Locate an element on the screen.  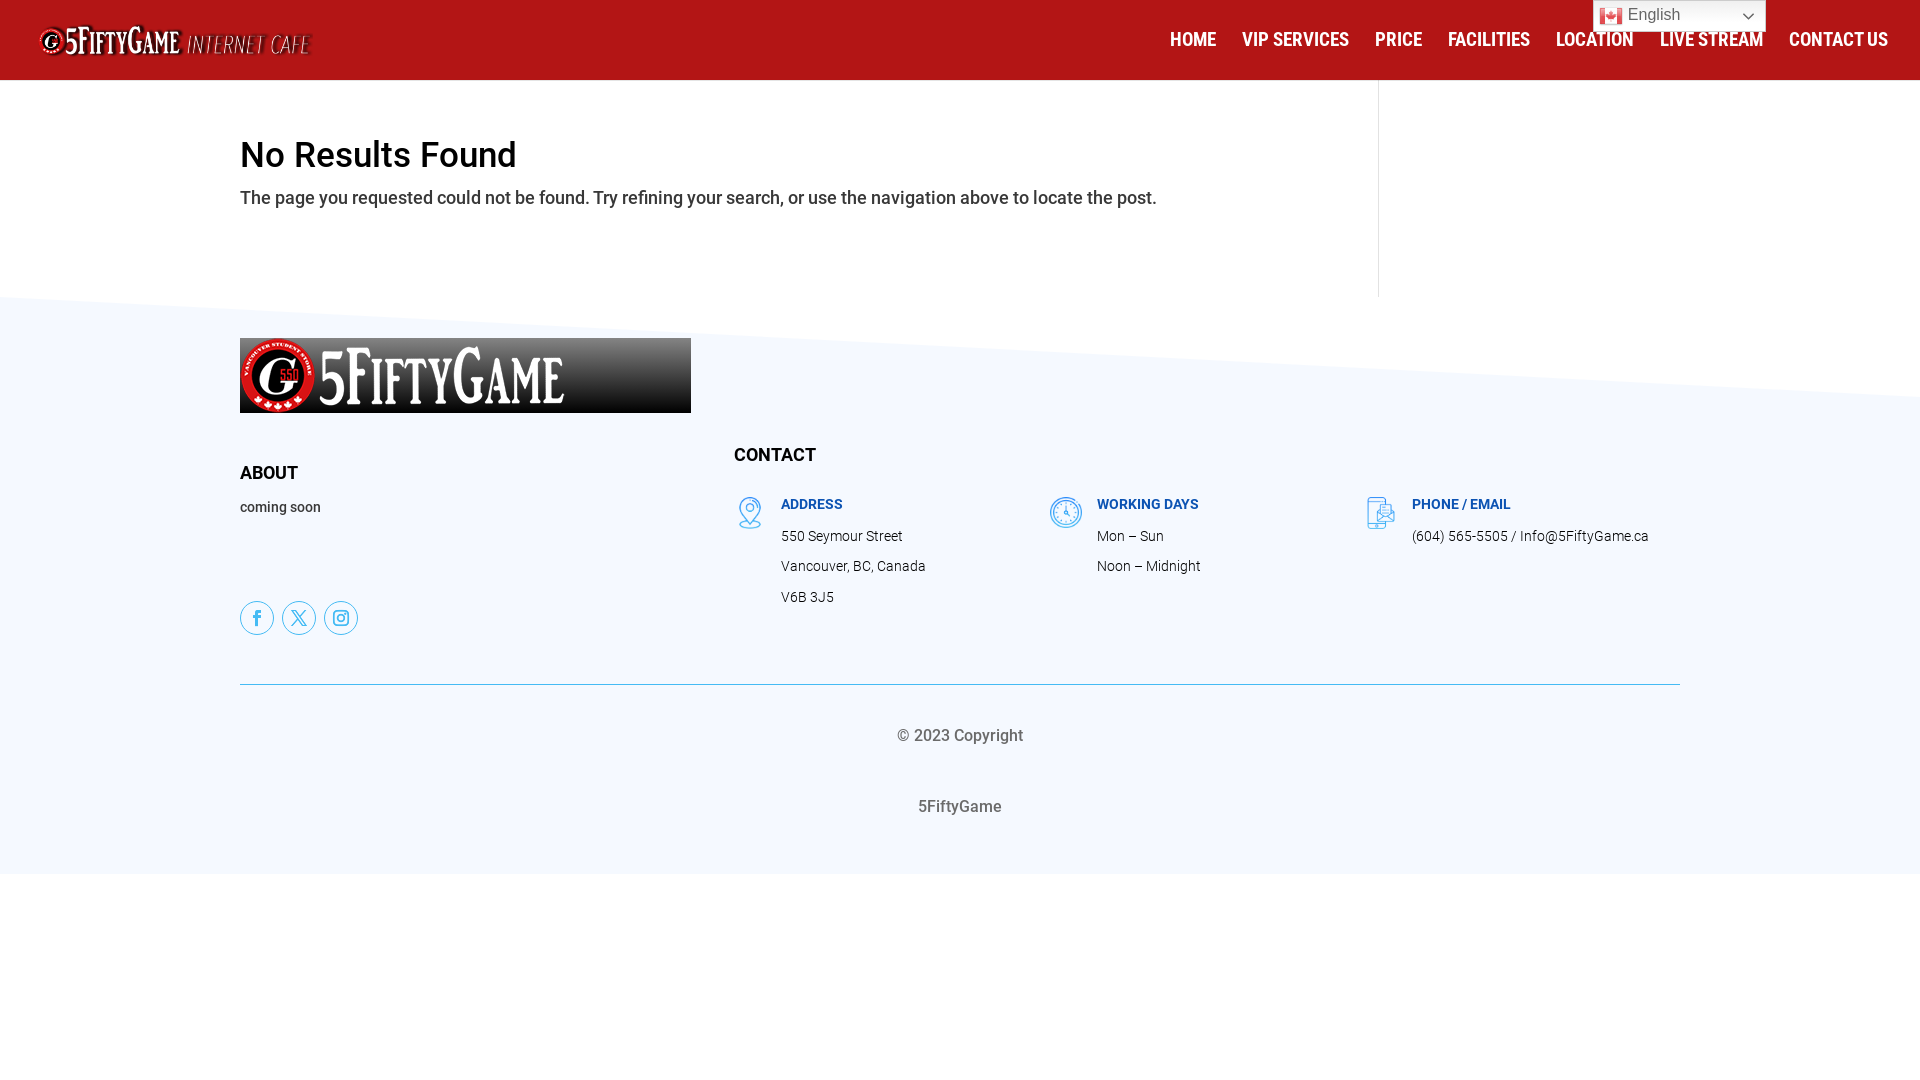
VIP SERVICES is located at coordinates (1296, 56).